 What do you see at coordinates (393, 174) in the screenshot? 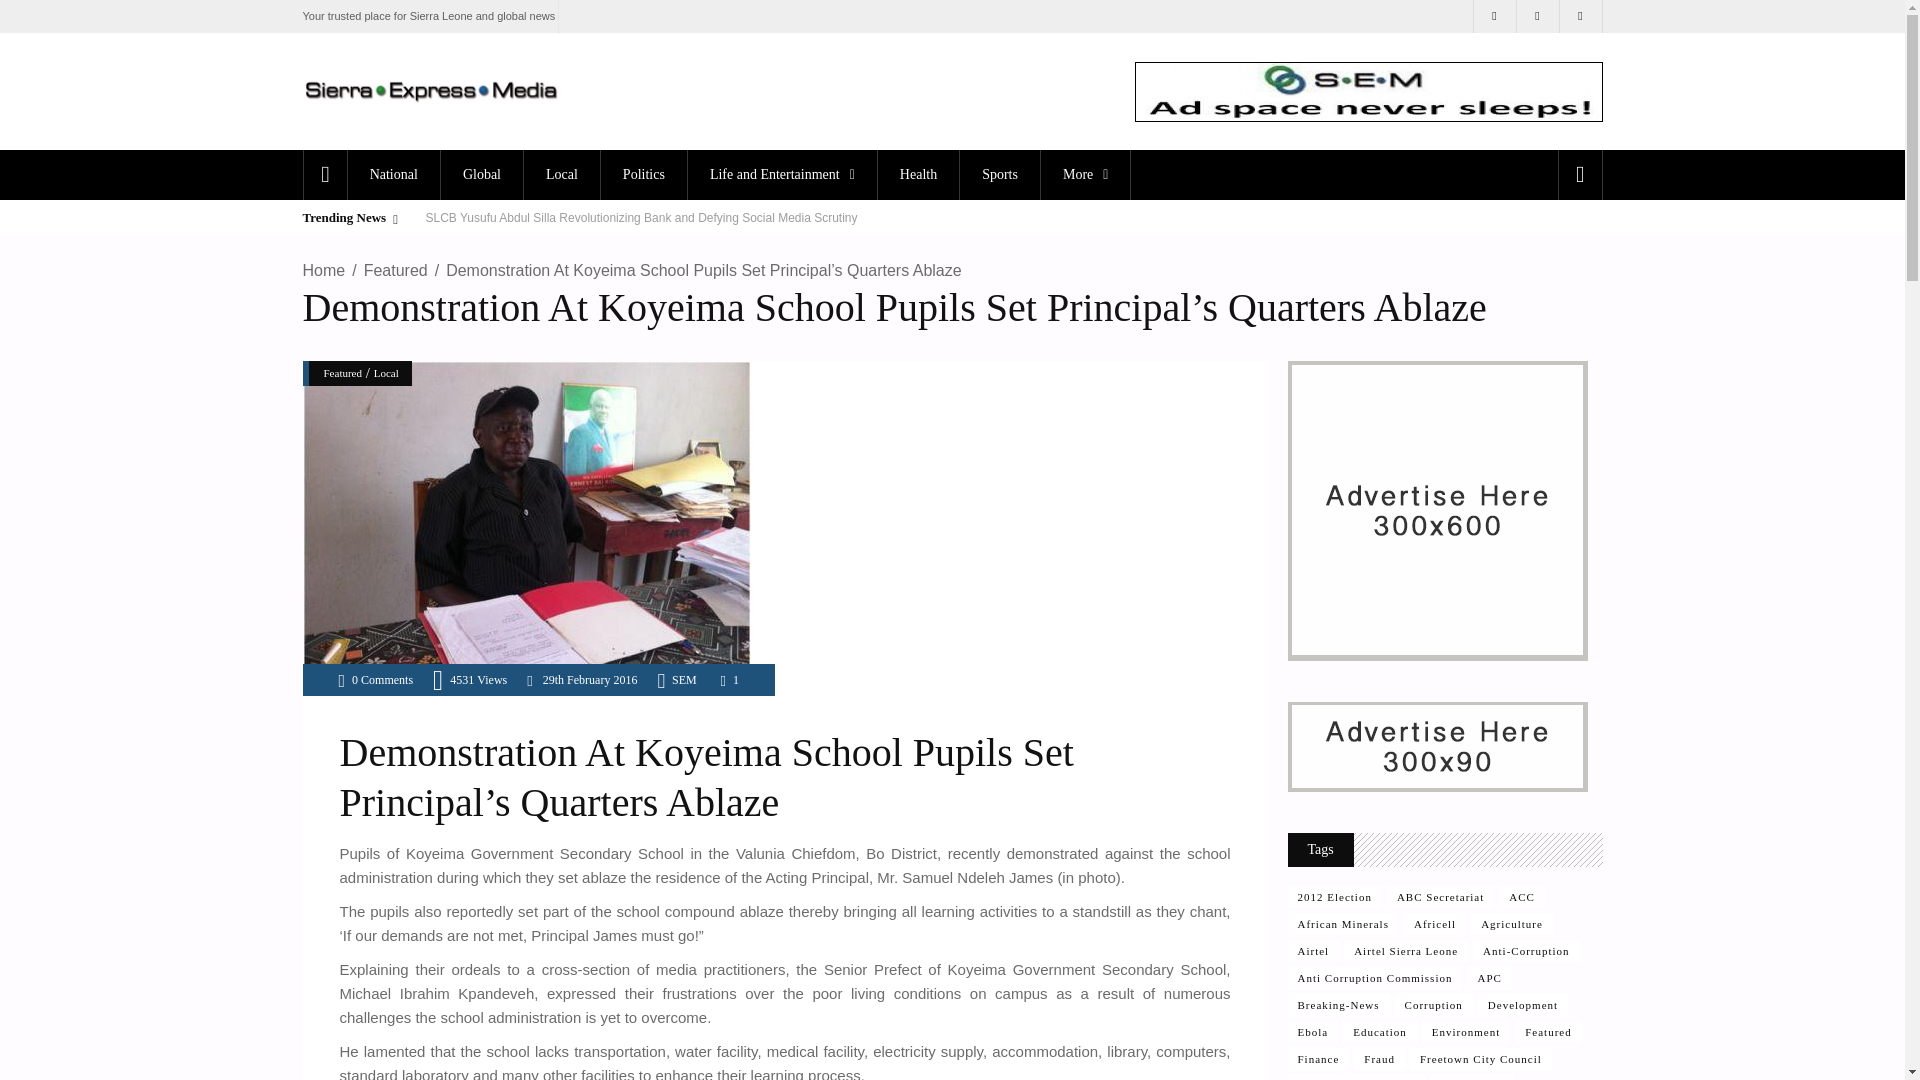
I see `National` at bounding box center [393, 174].